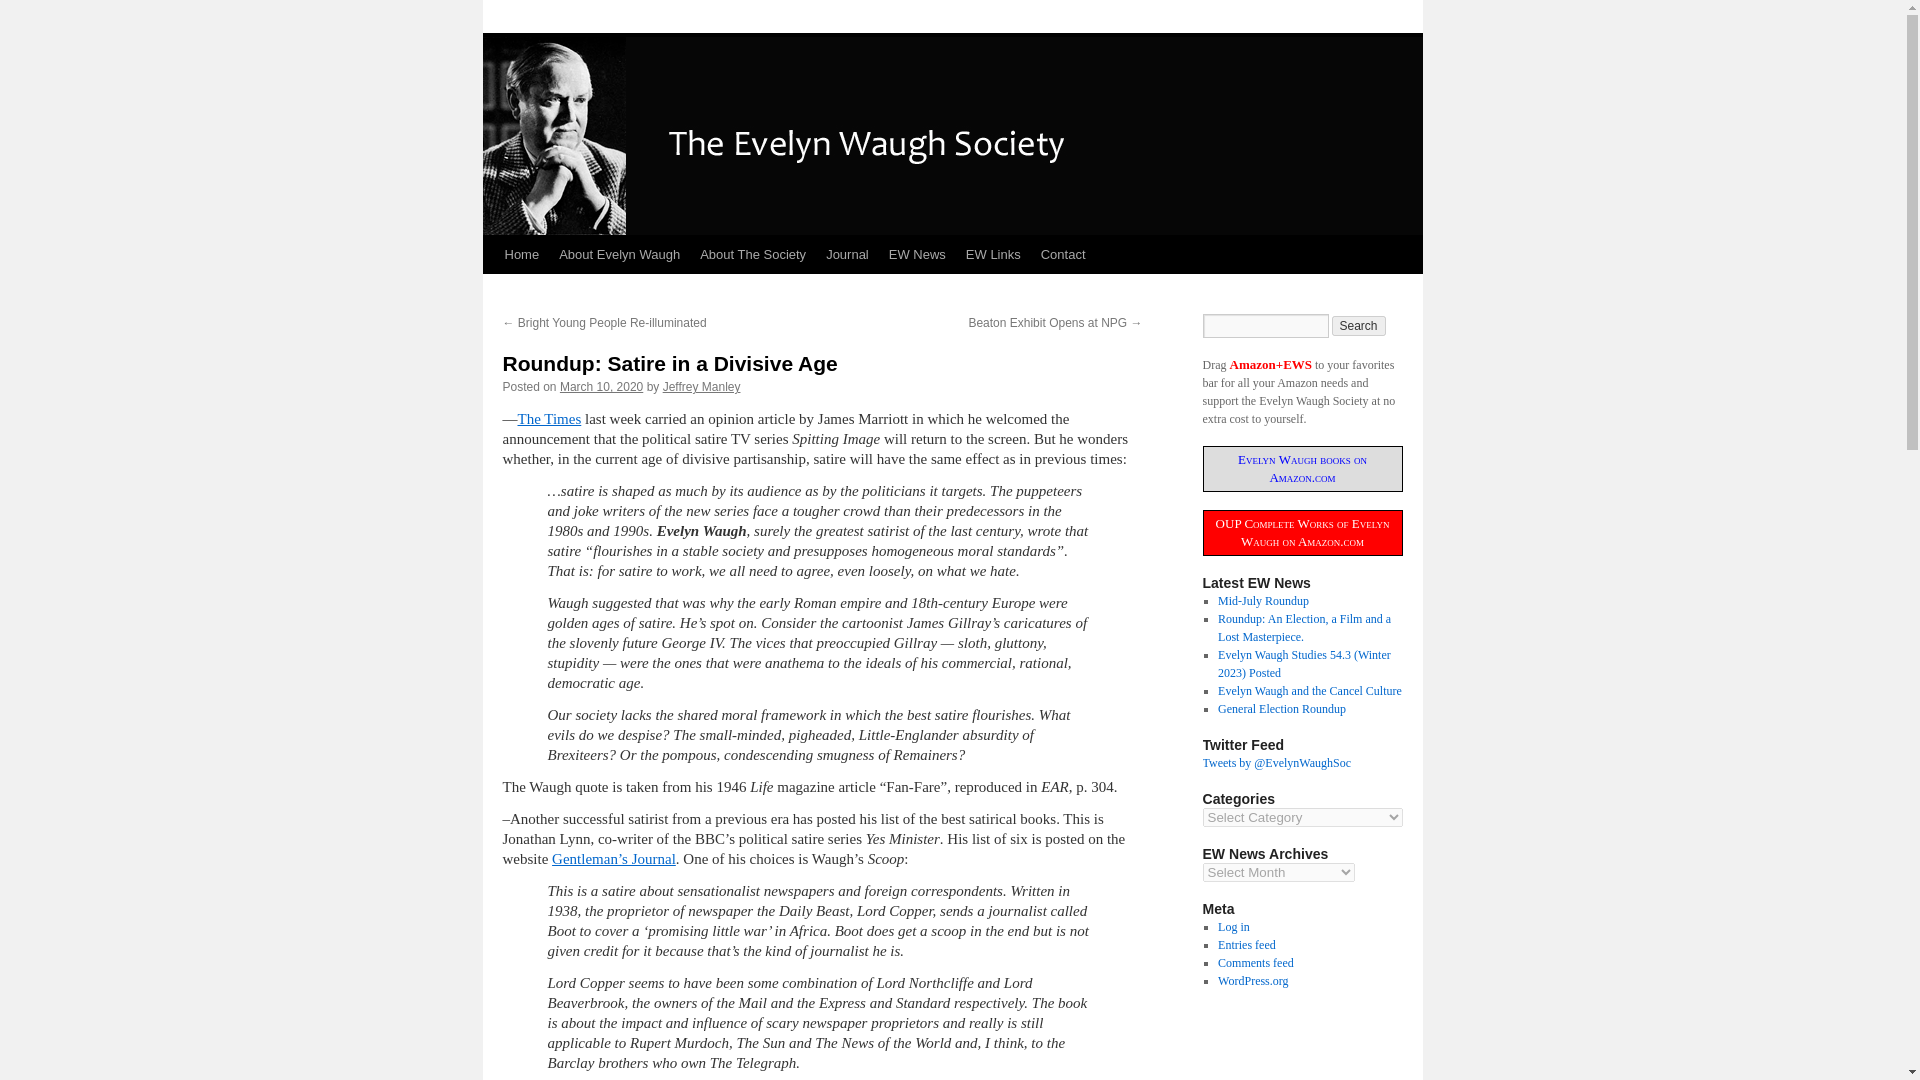  What do you see at coordinates (619, 255) in the screenshot?
I see `About Evelyn Waugh` at bounding box center [619, 255].